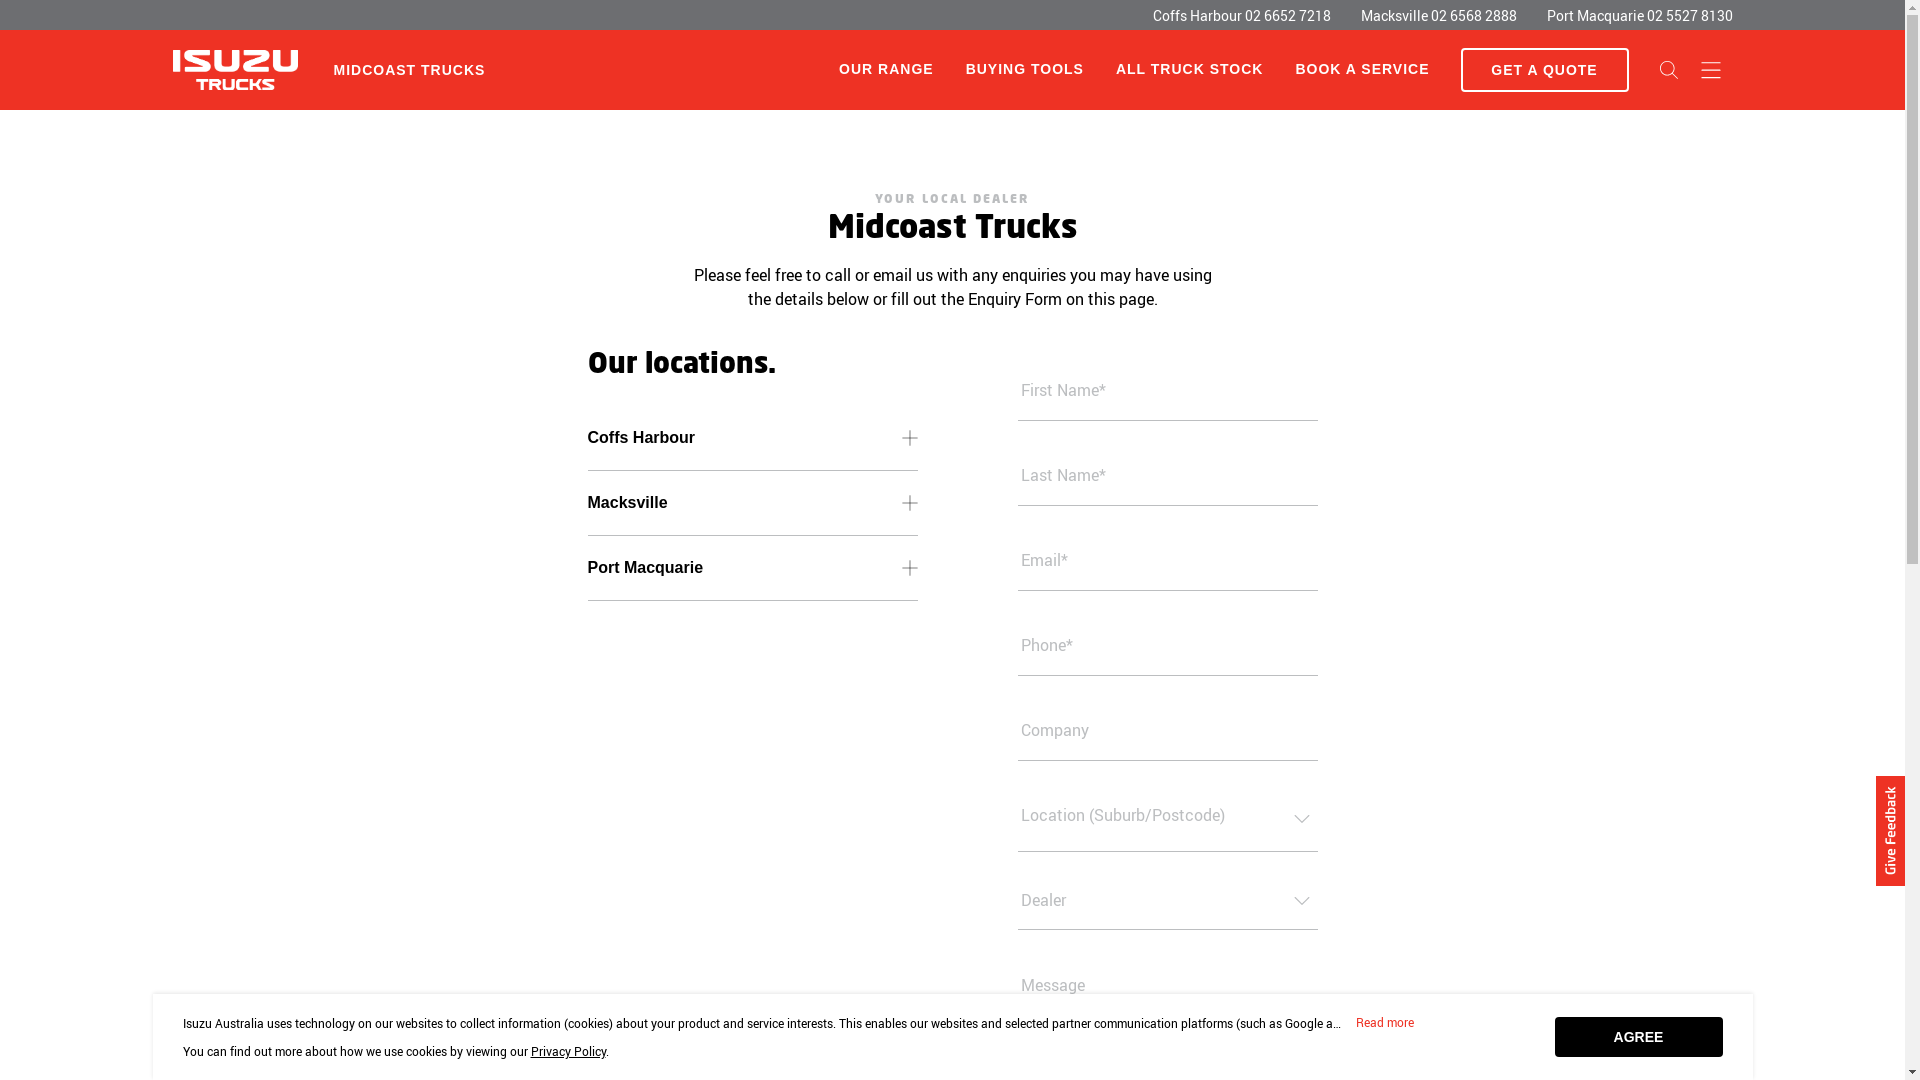 This screenshot has height=1080, width=1920. I want to click on Port Macquarie, so click(753, 568).